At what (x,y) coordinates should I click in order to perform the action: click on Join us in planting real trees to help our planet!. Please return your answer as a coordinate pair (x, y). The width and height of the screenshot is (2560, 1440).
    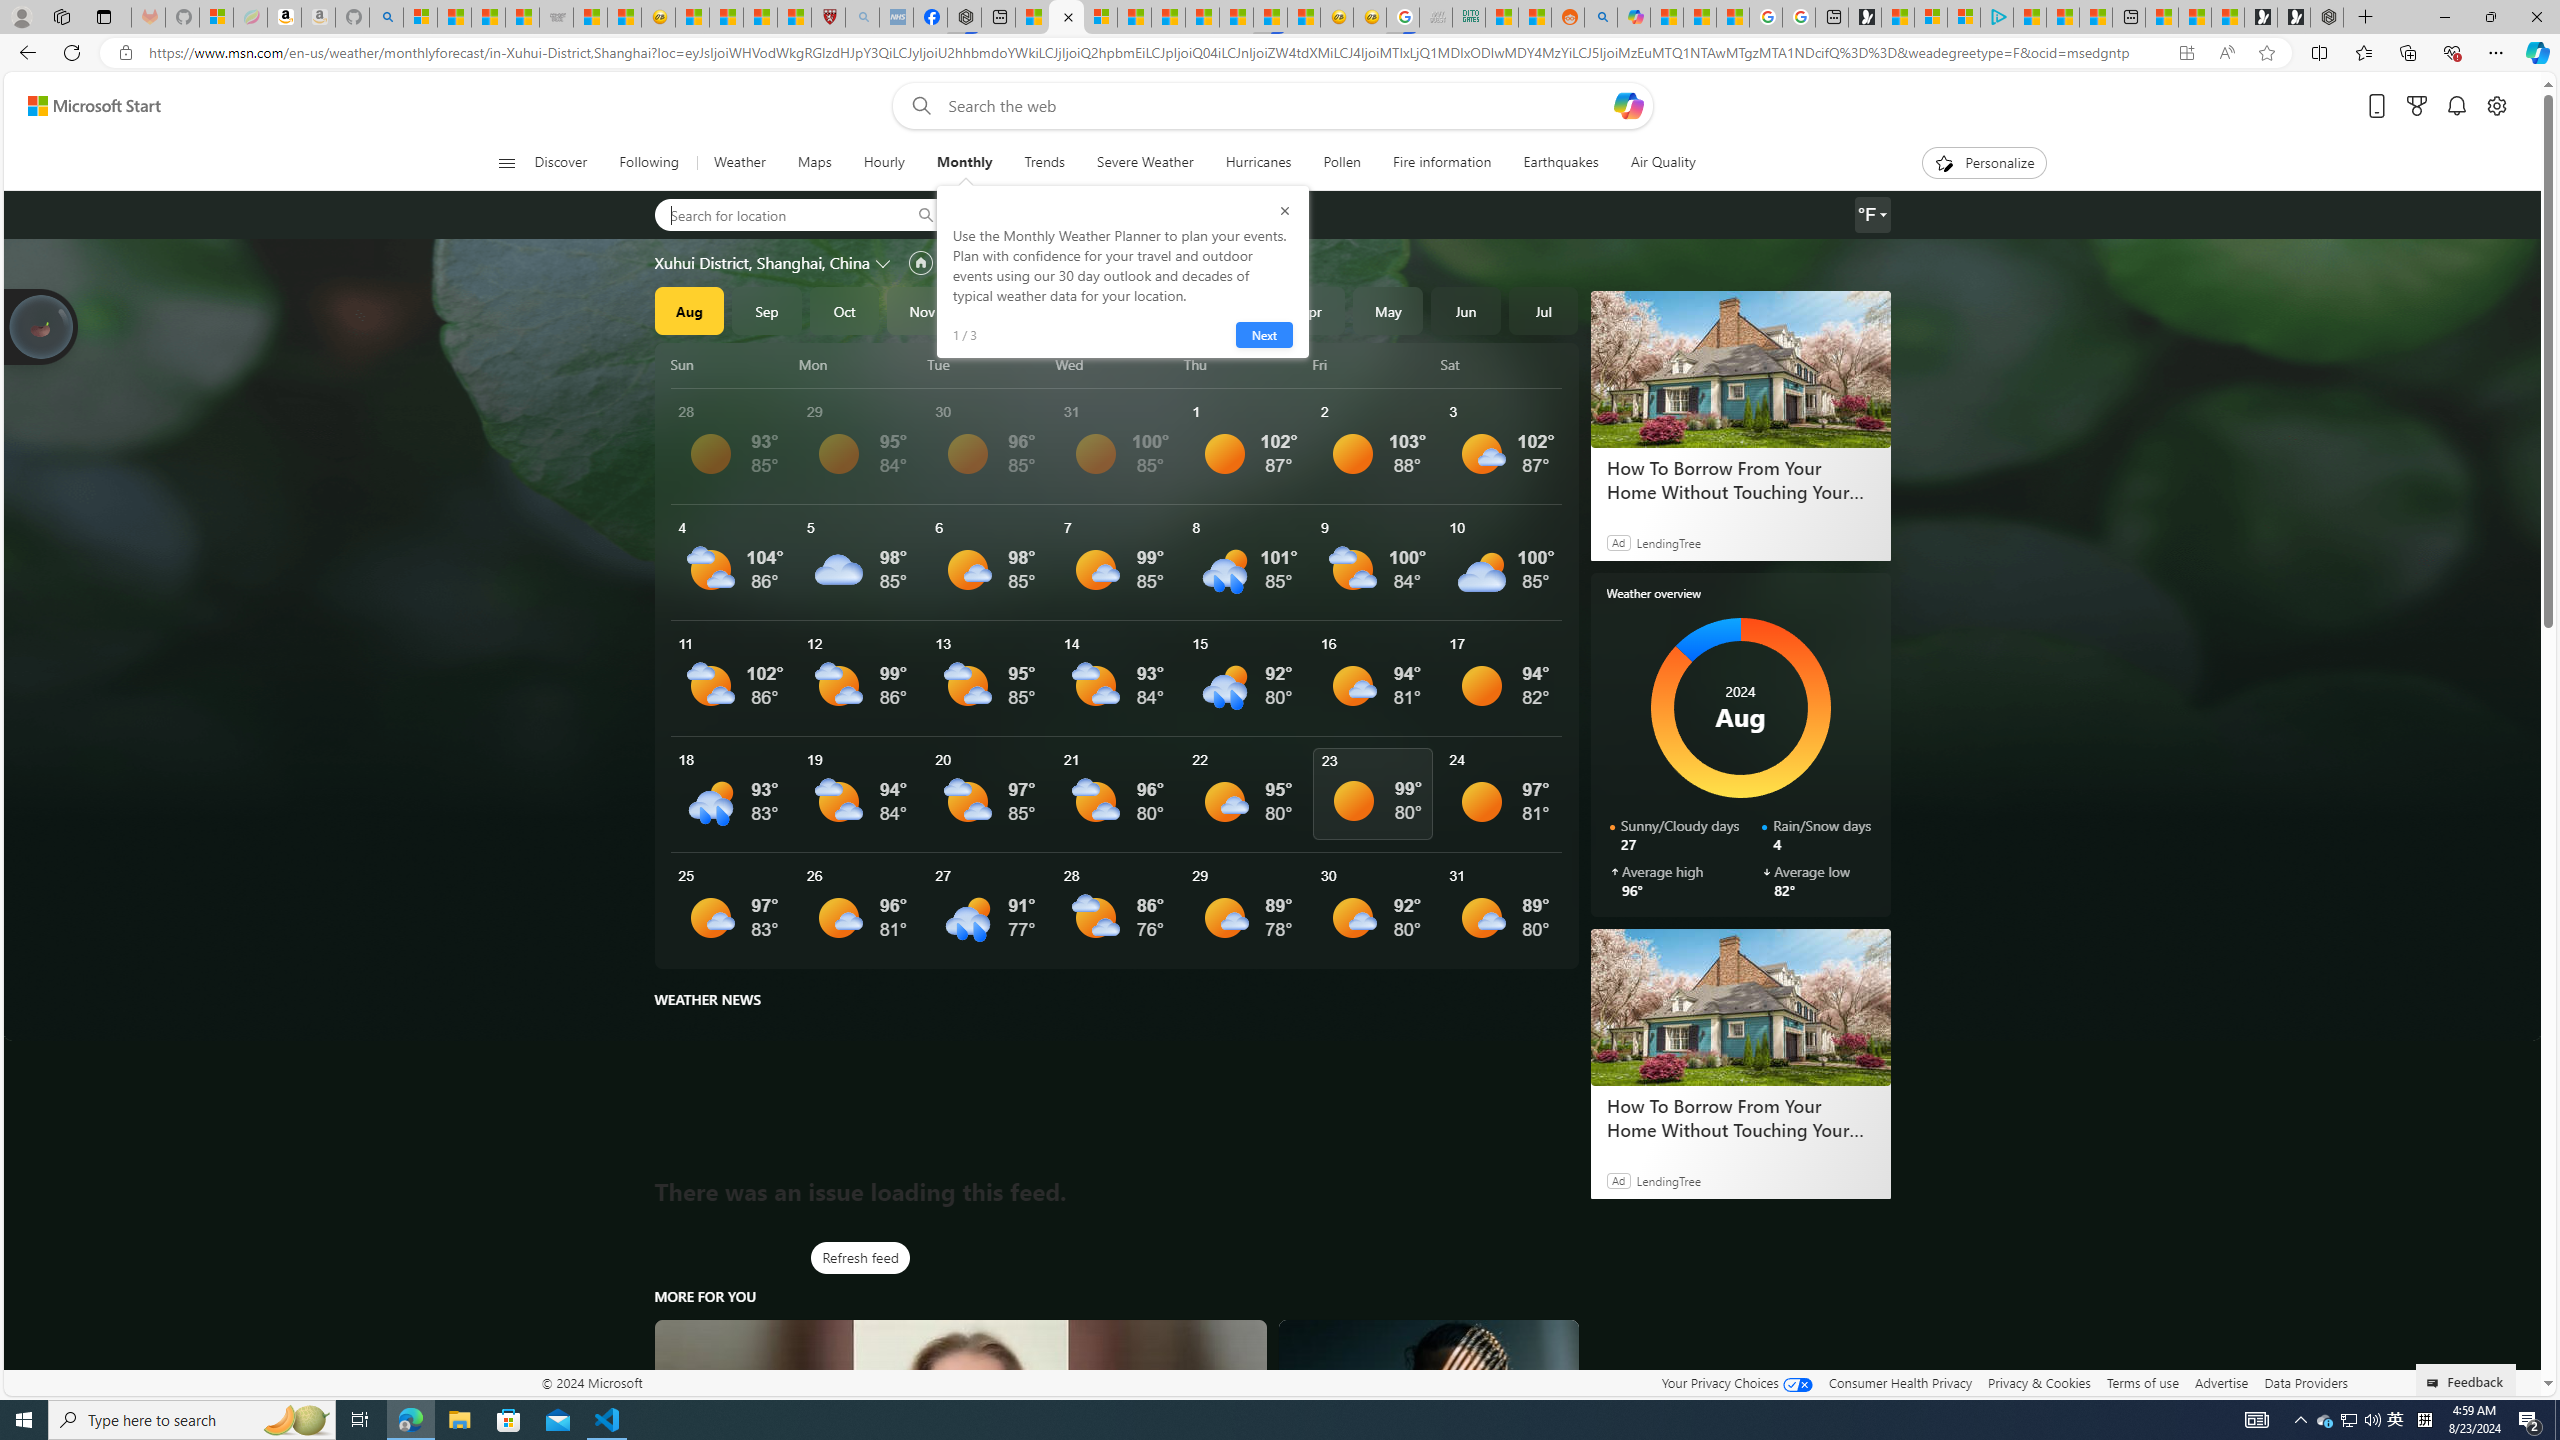
    Looking at the image, I should click on (42, 326).